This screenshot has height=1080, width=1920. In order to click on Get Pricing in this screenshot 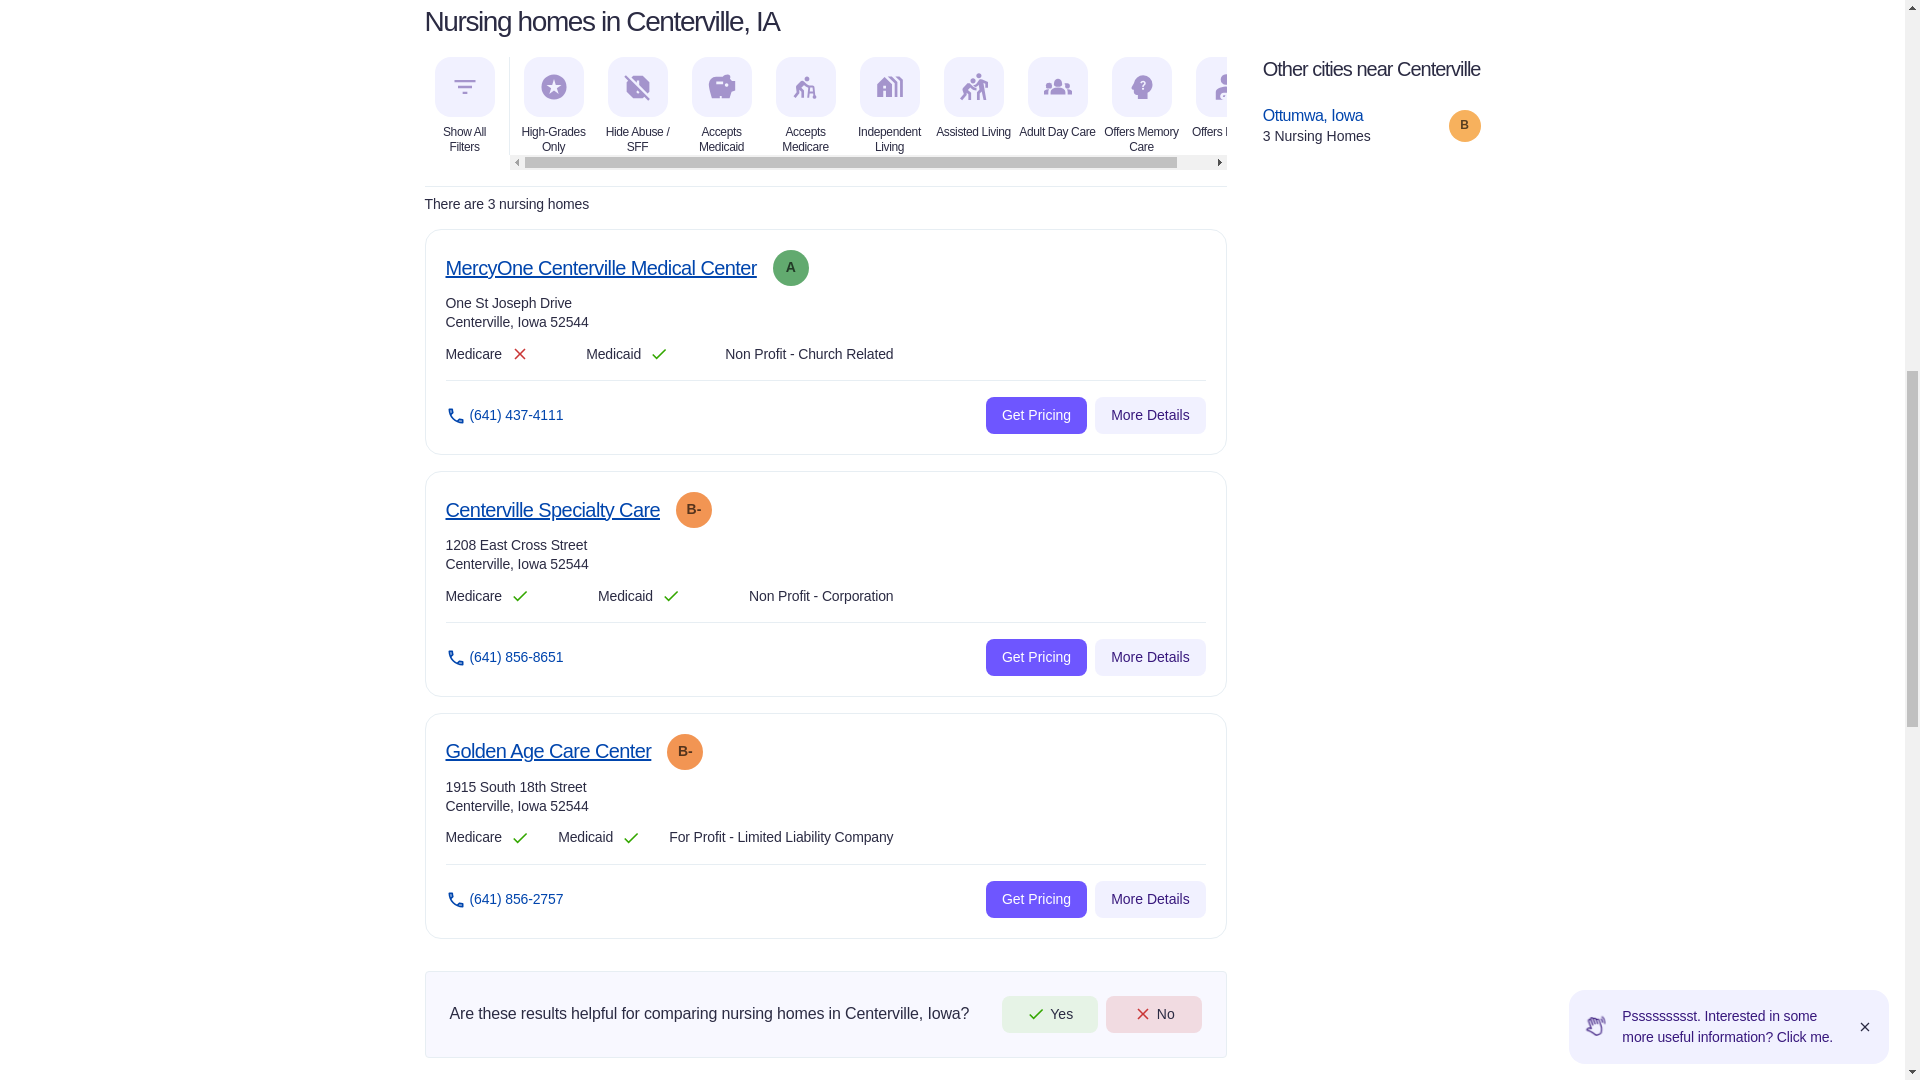, I will do `click(1150, 416)`.